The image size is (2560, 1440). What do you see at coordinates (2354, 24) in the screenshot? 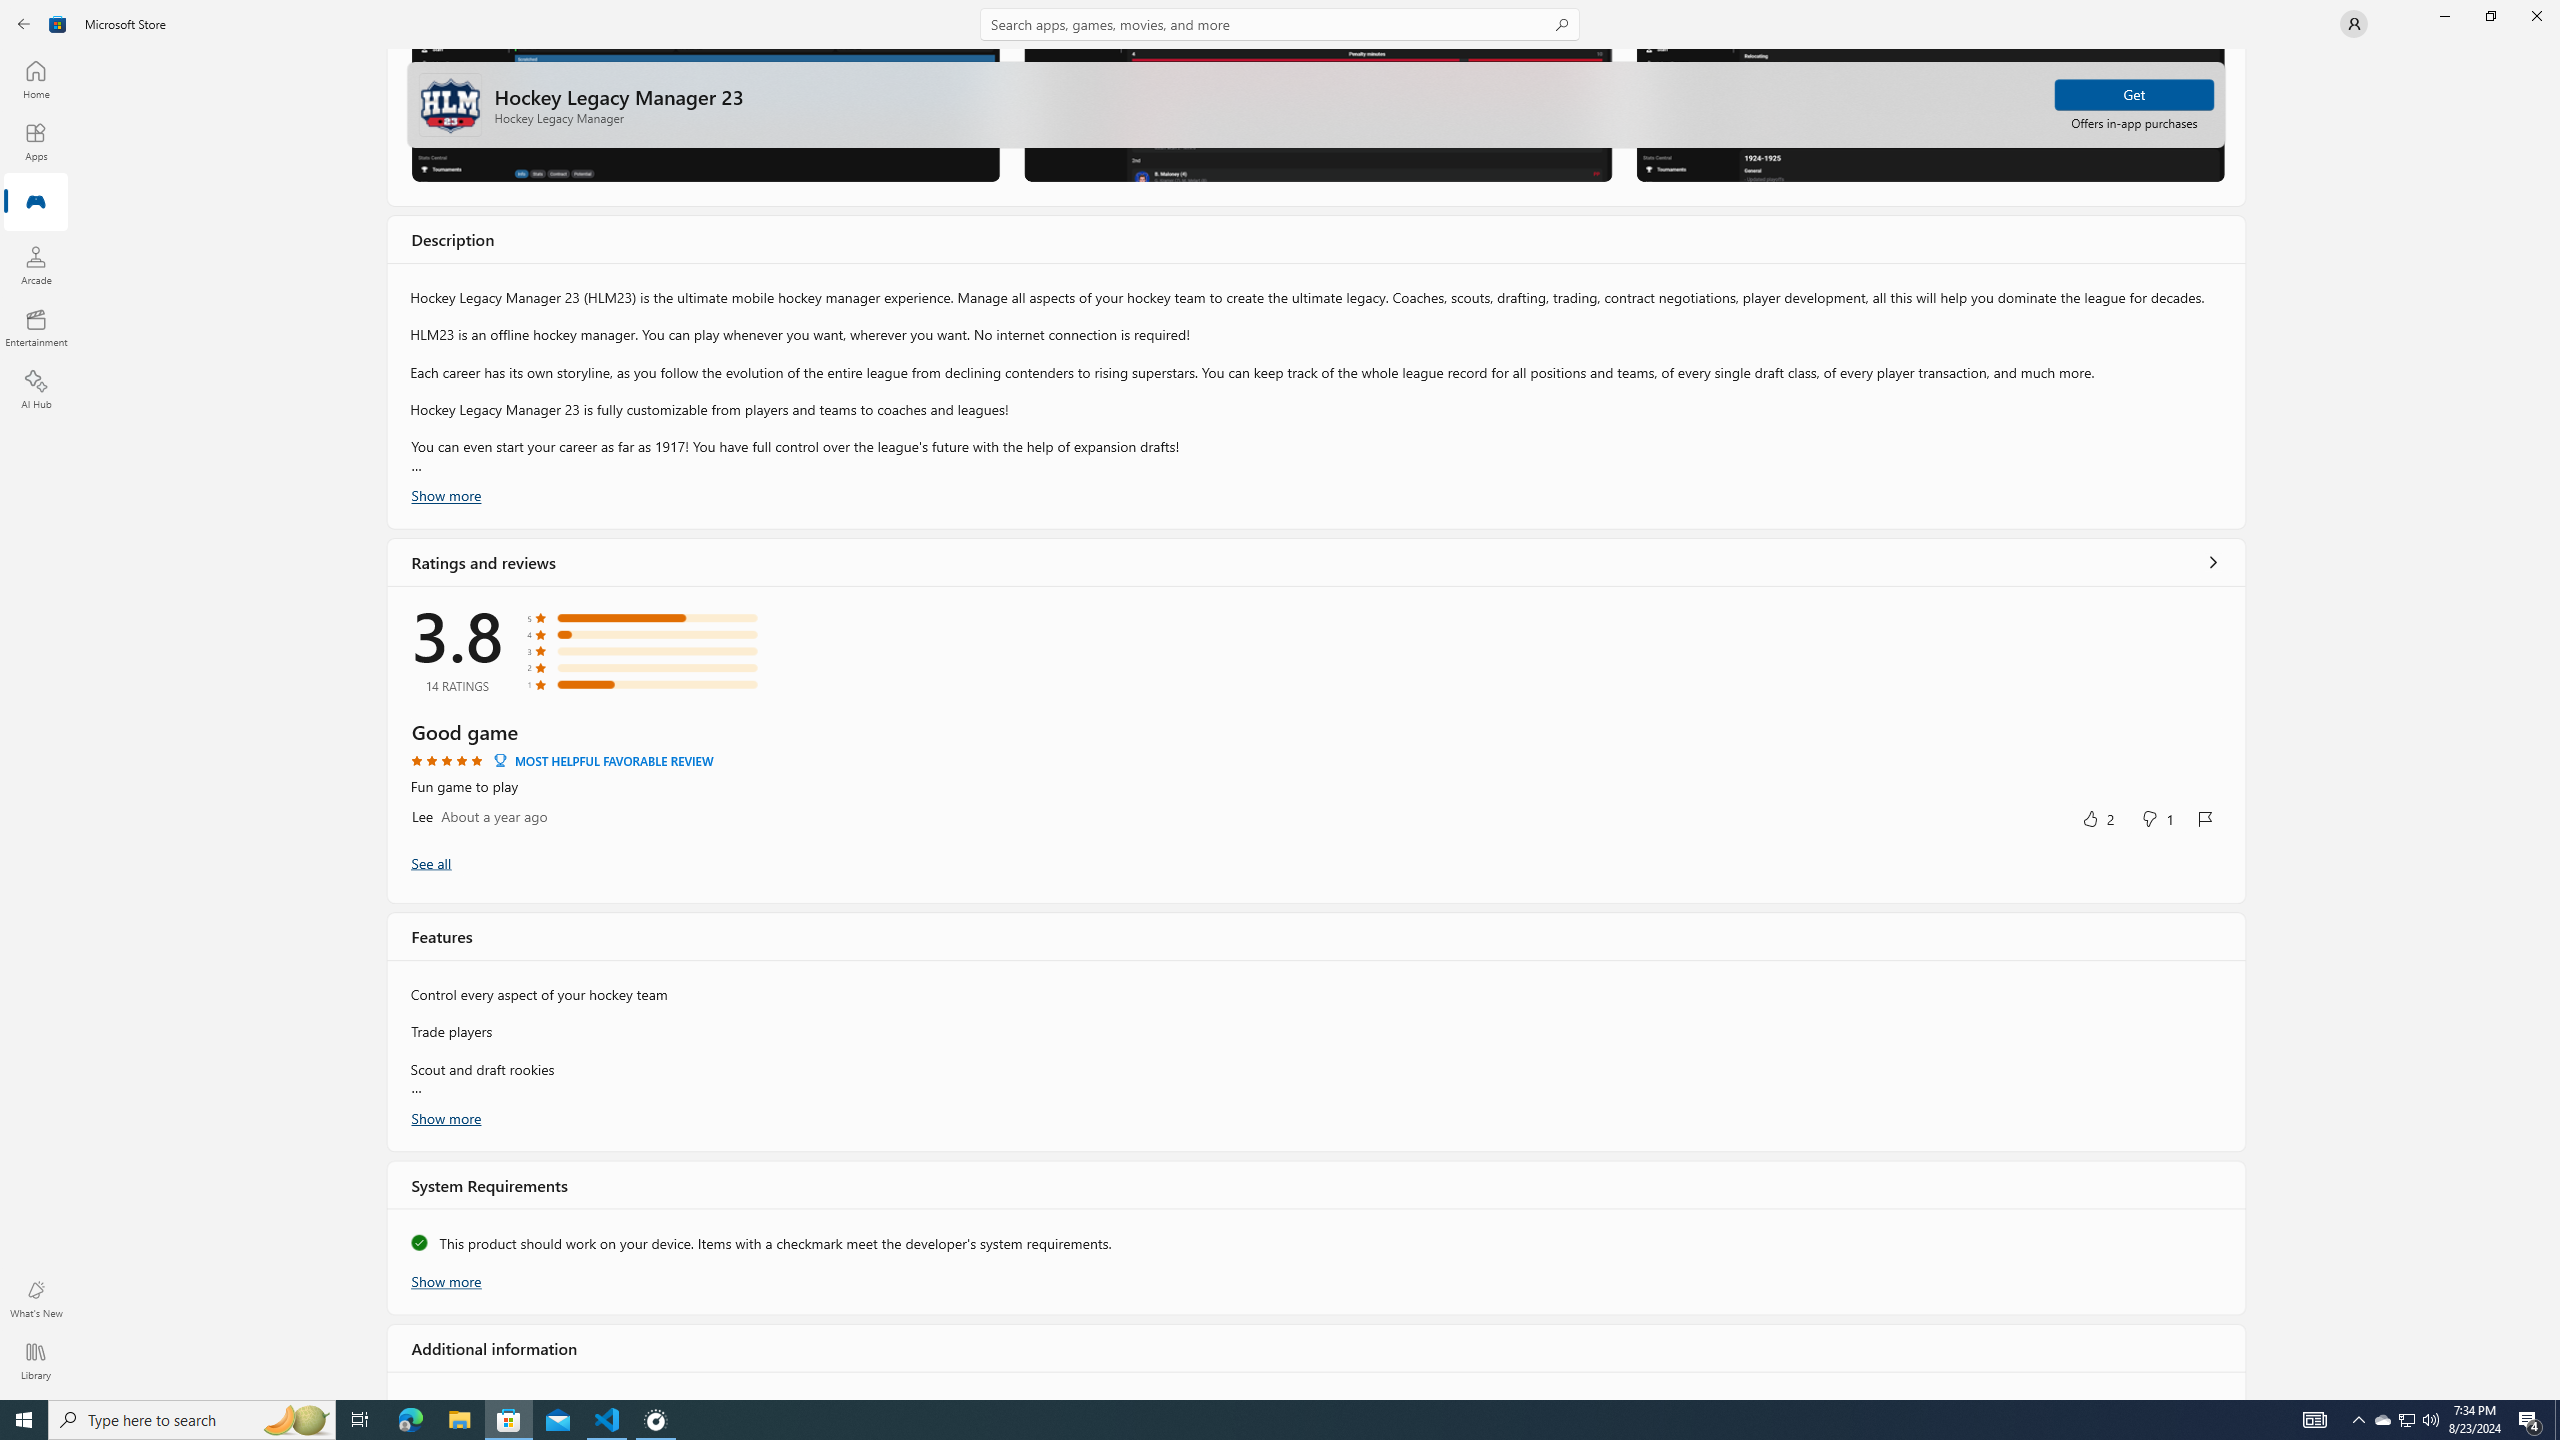
I see `User profile` at bounding box center [2354, 24].